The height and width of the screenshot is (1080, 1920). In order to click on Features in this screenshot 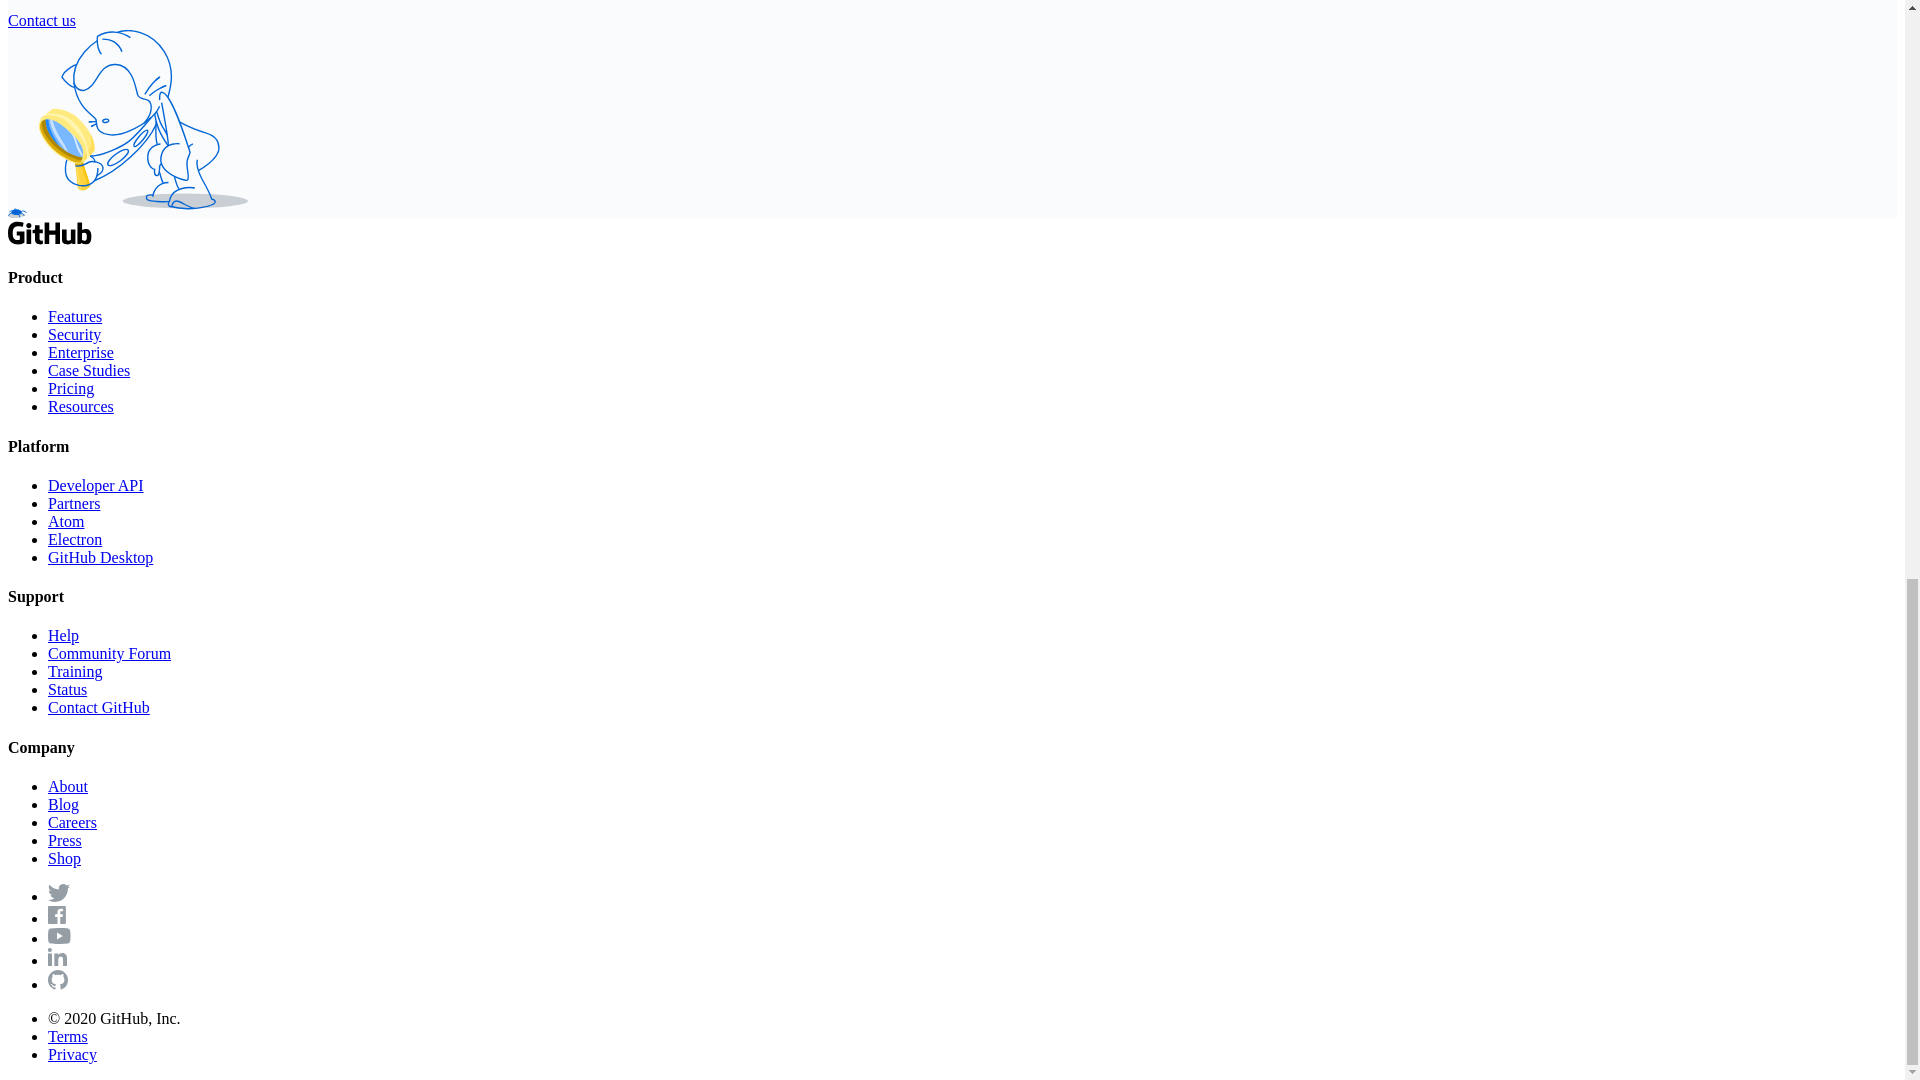, I will do `click(74, 316)`.